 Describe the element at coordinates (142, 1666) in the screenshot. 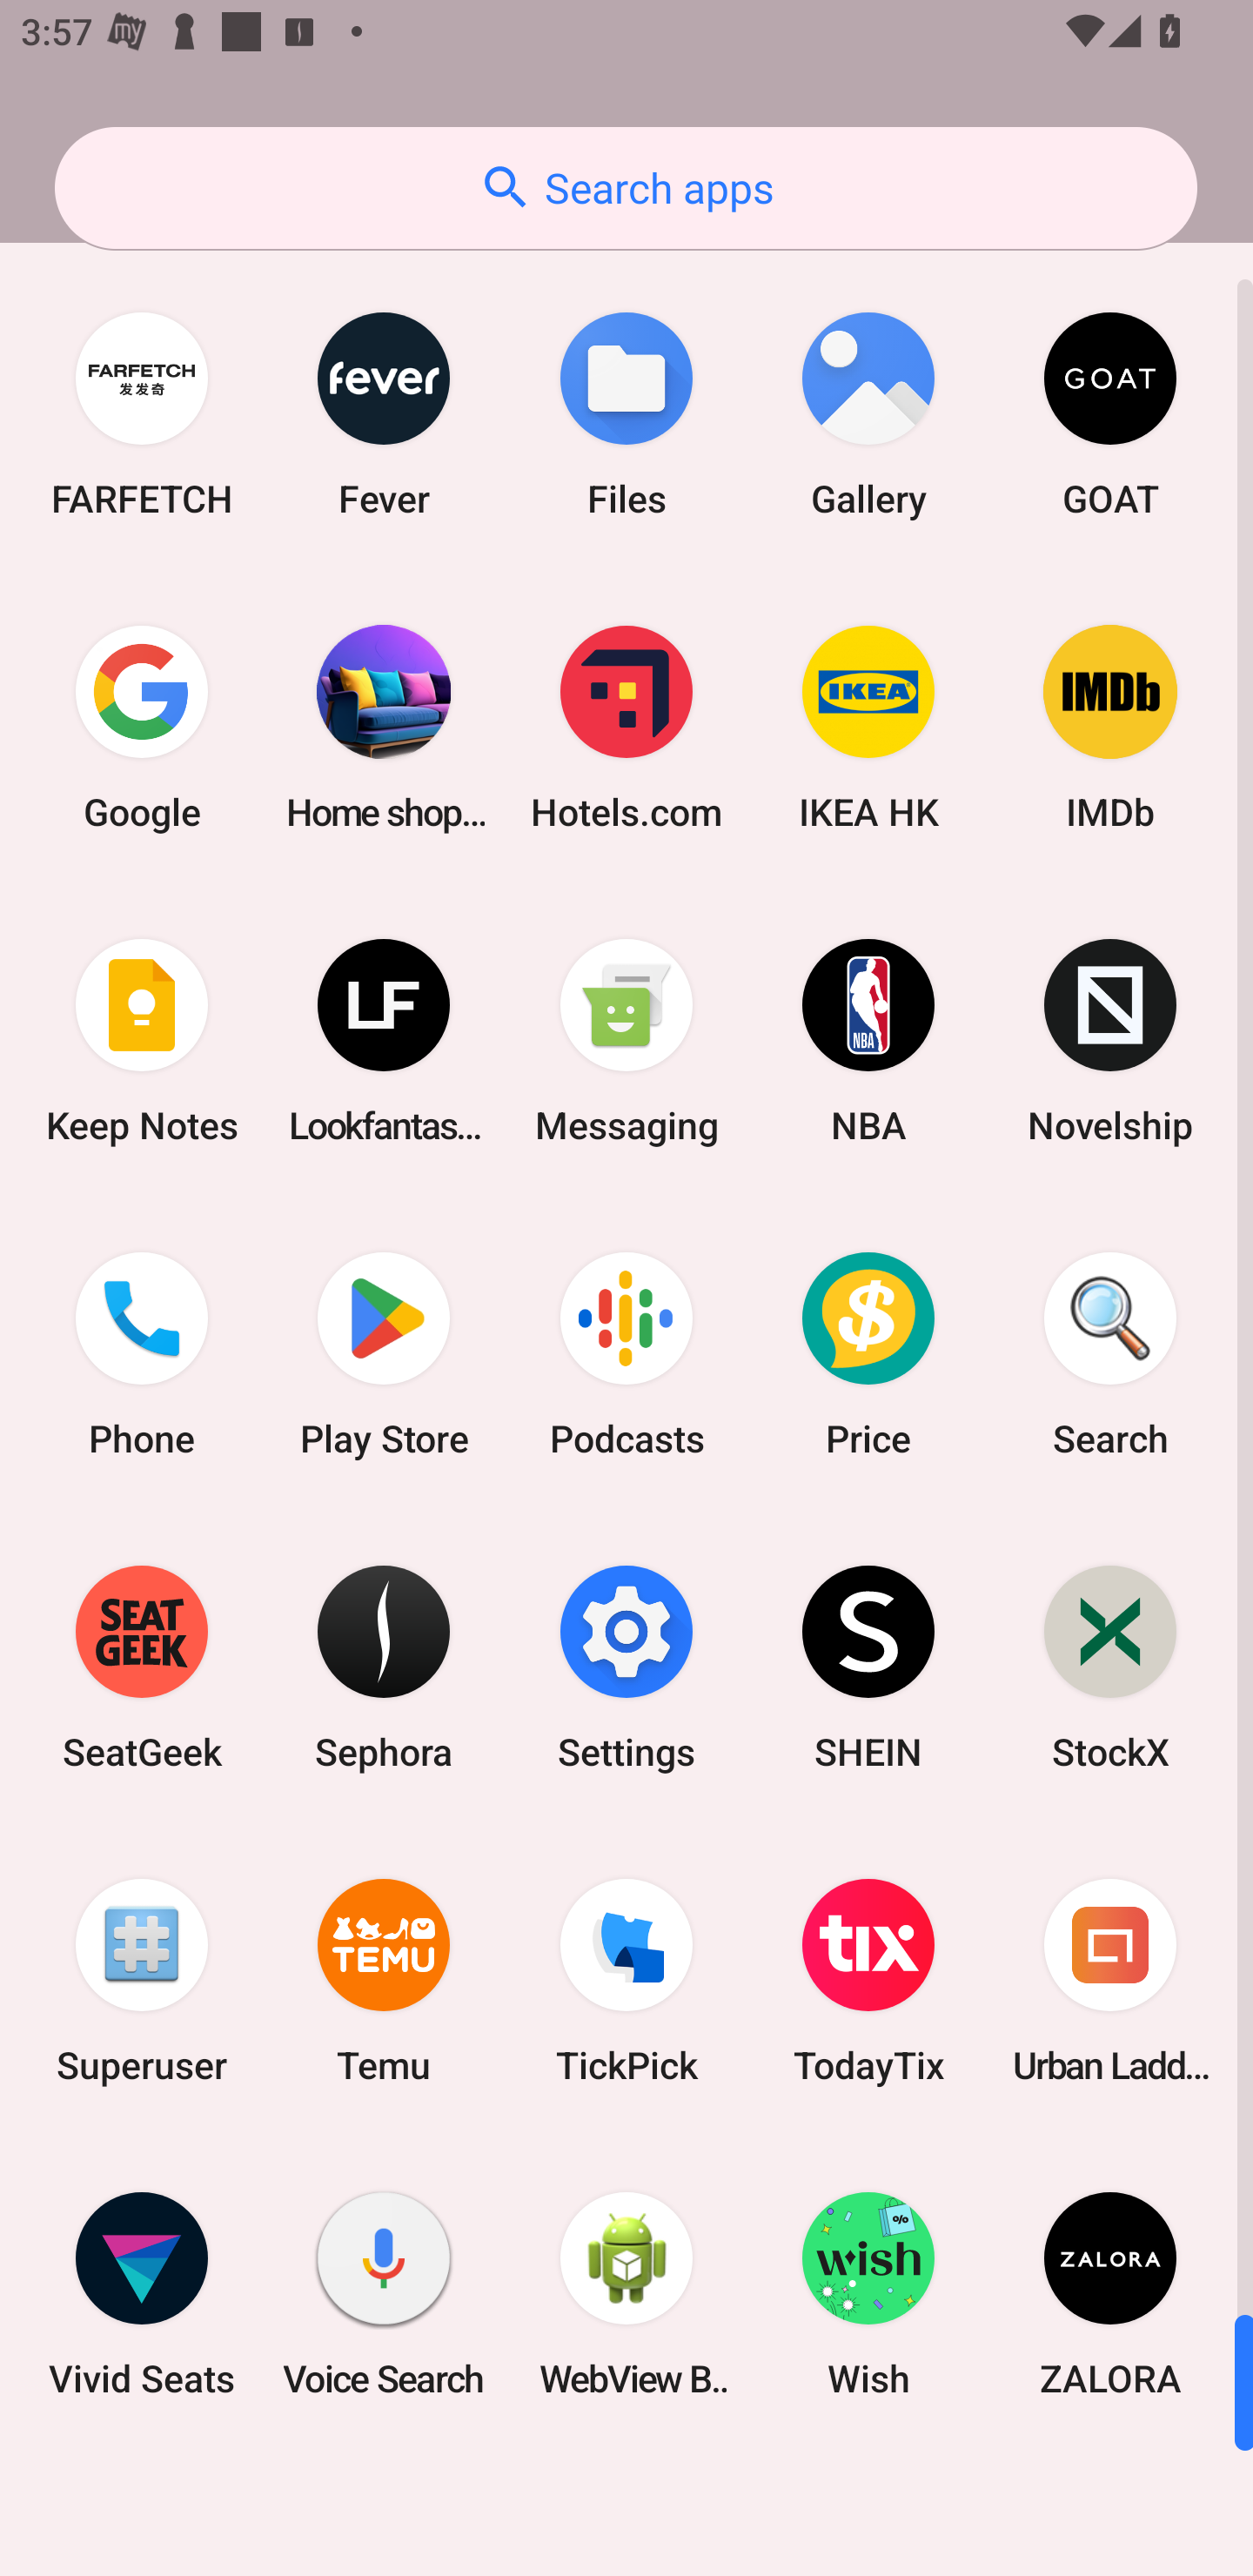

I see `SeatGeek` at that location.